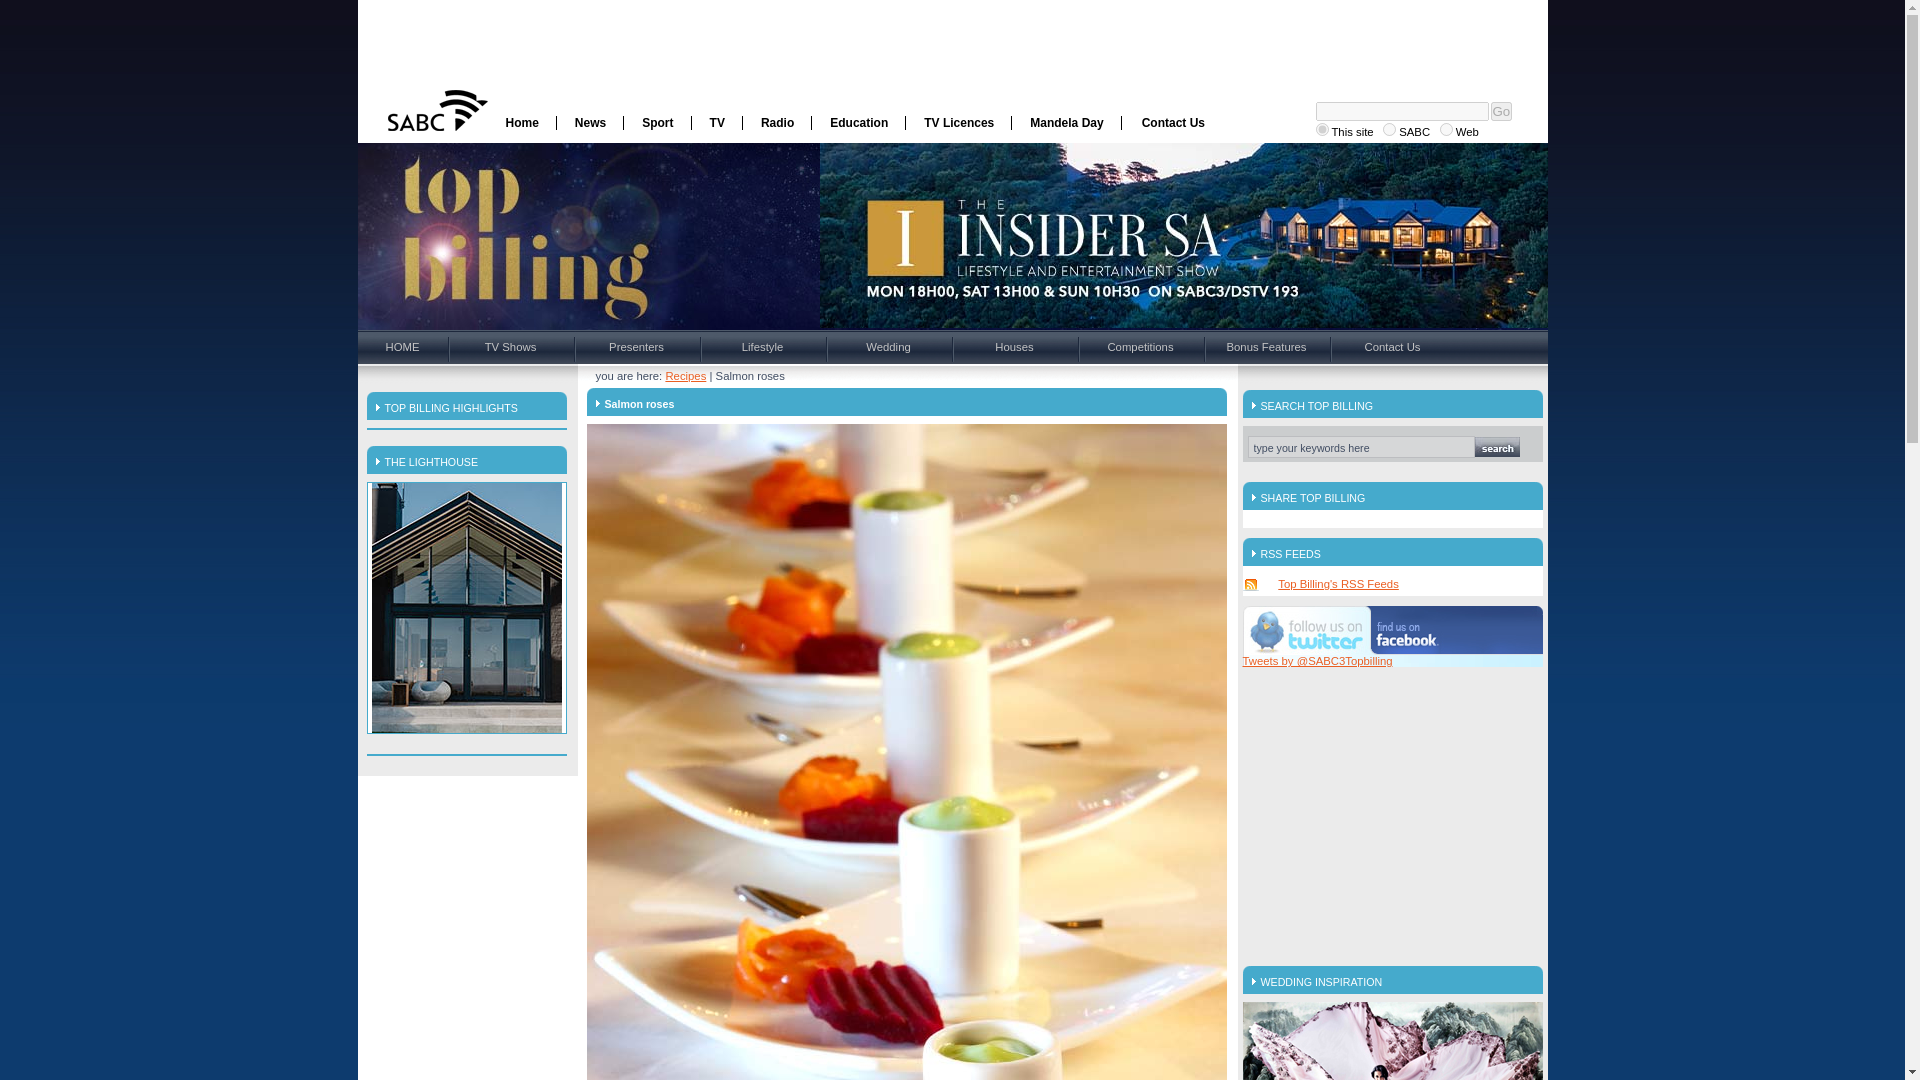  What do you see at coordinates (522, 122) in the screenshot?
I see `Home` at bounding box center [522, 122].